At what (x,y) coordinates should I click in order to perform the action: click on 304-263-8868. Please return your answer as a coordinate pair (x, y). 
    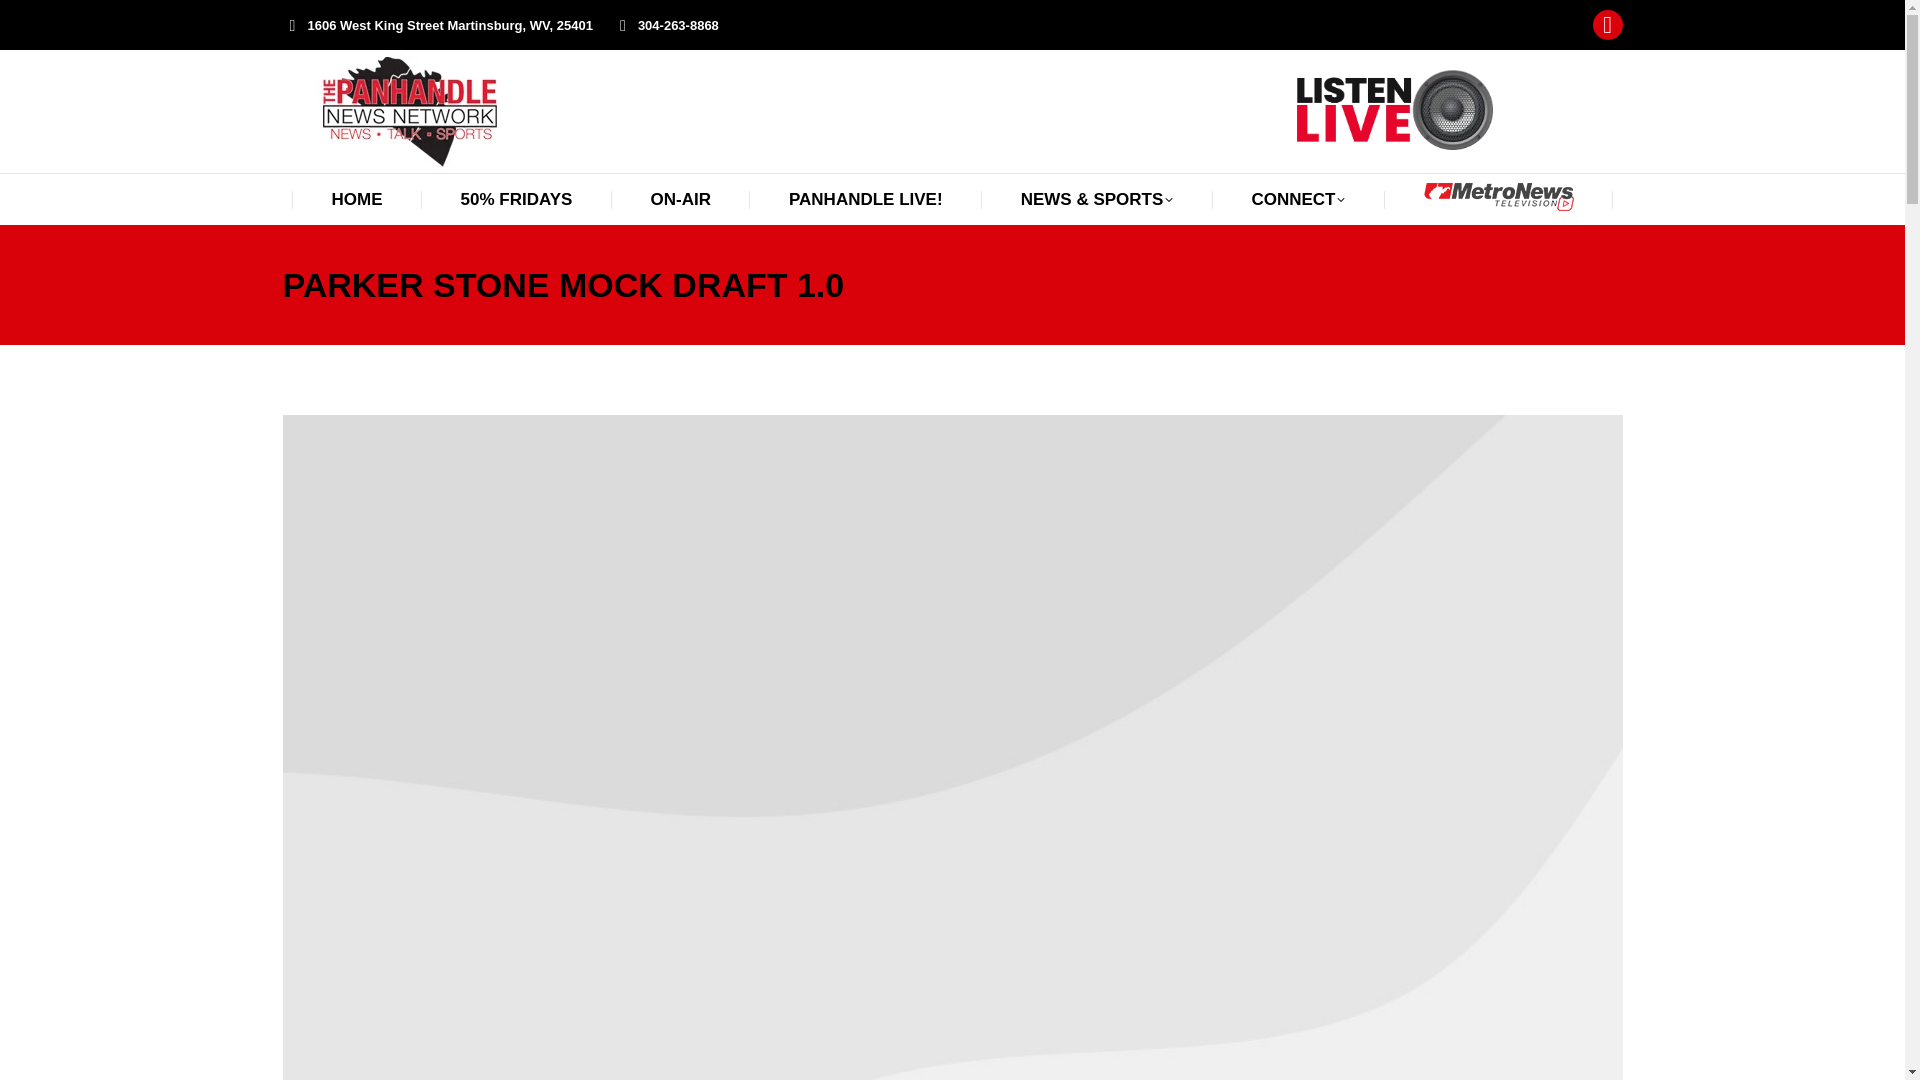
    Looking at the image, I should click on (665, 25).